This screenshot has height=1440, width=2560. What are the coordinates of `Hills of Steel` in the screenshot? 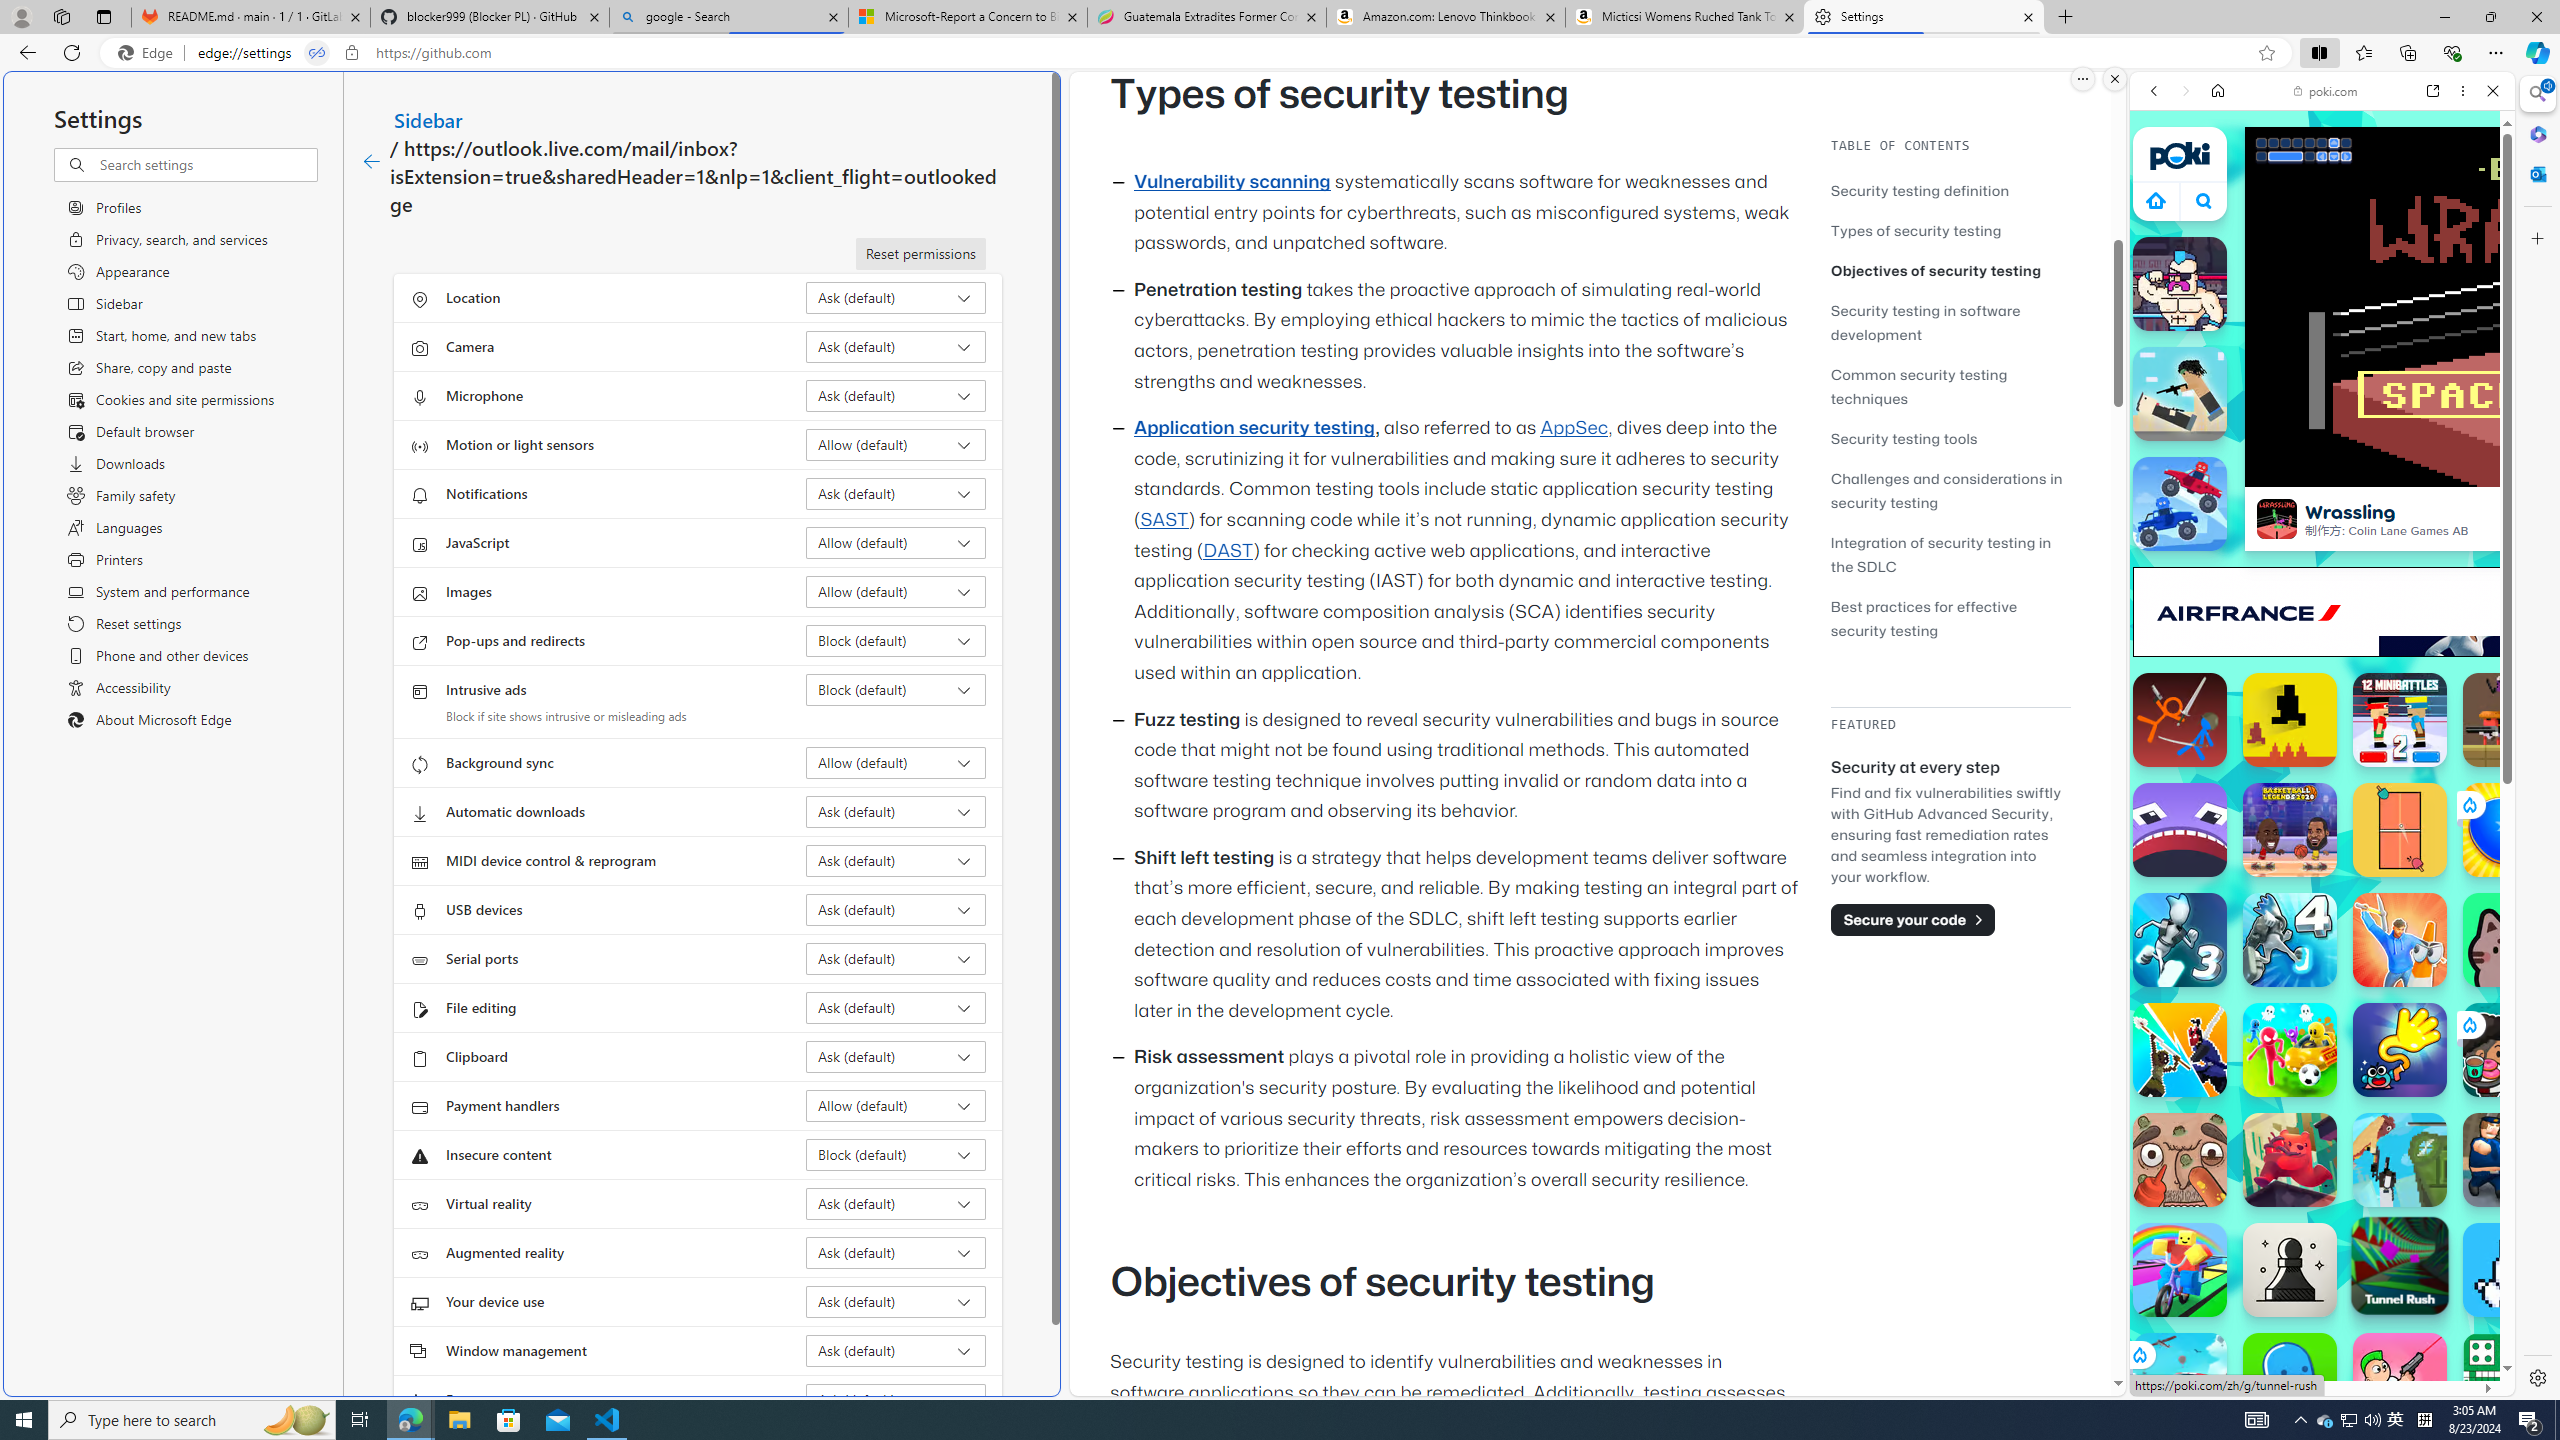 It's located at (2222, 920).